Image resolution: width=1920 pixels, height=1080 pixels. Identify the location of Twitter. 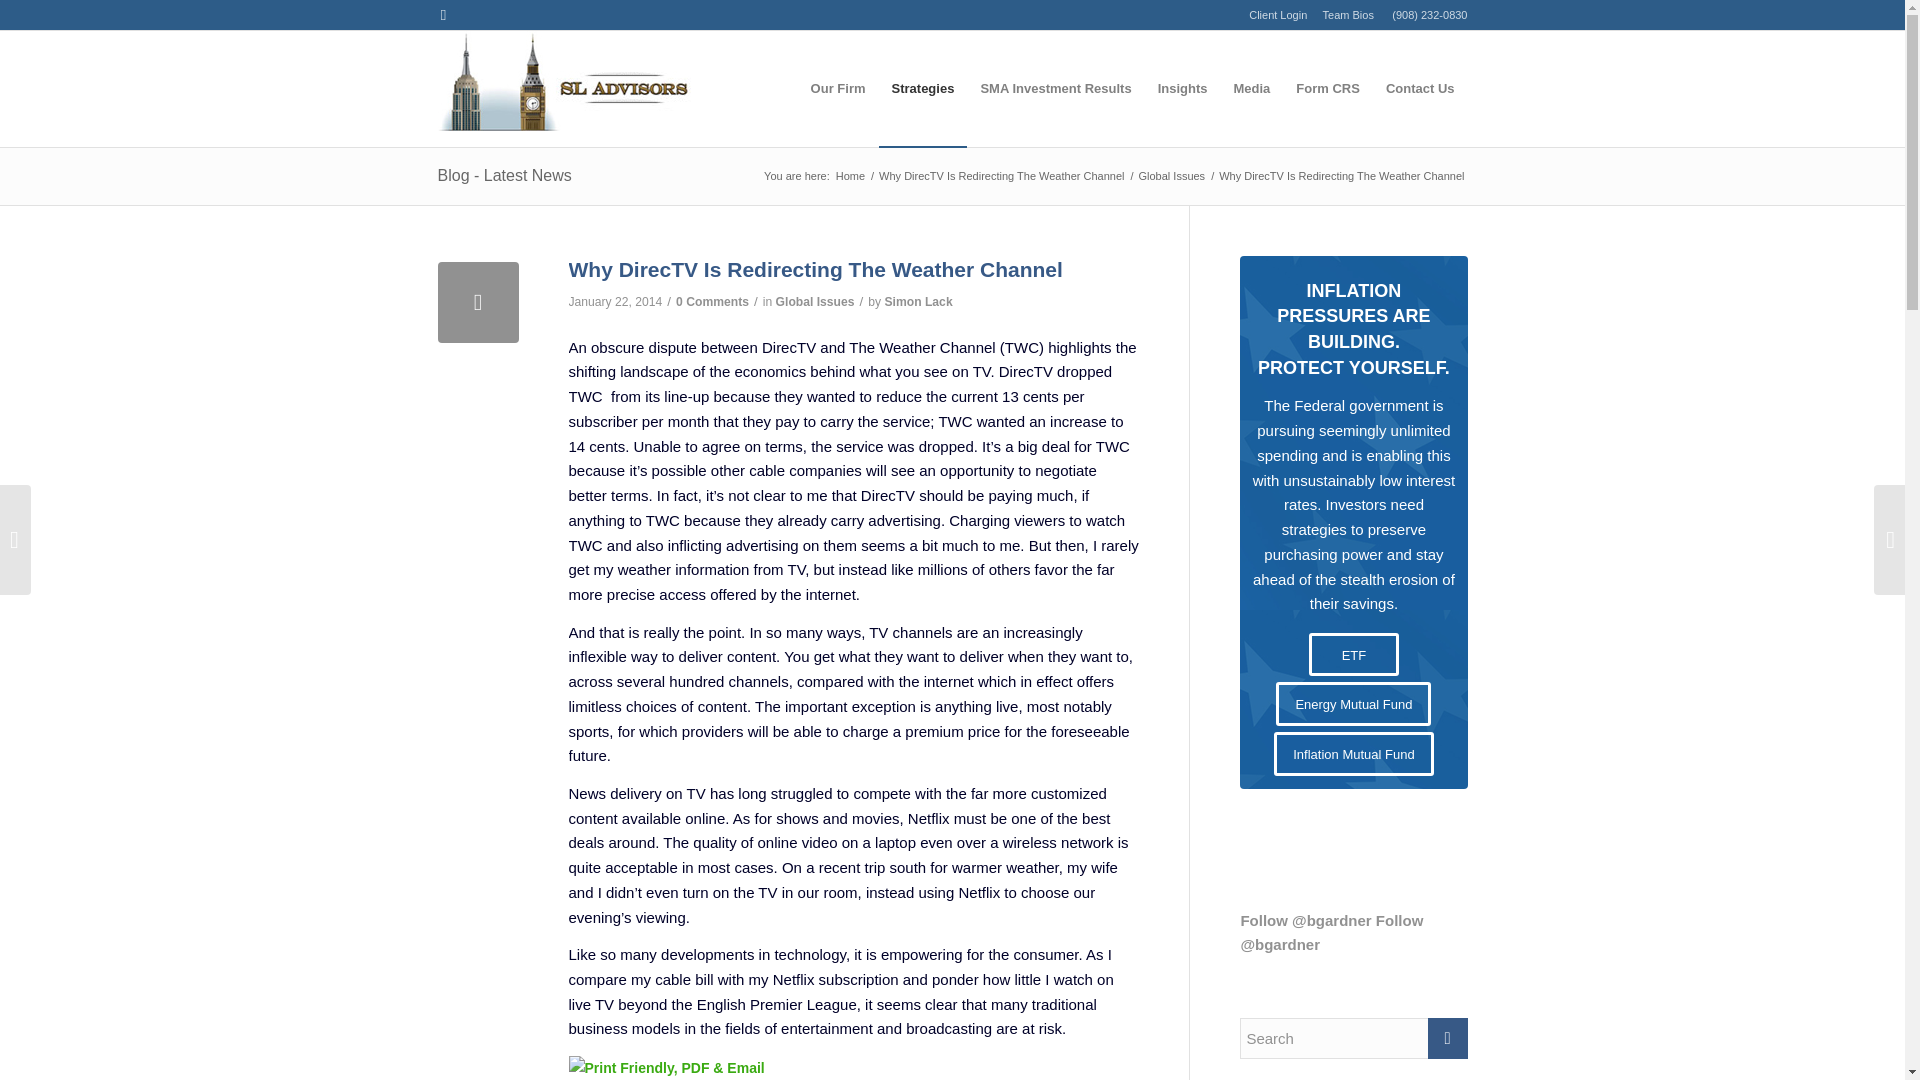
(443, 15).